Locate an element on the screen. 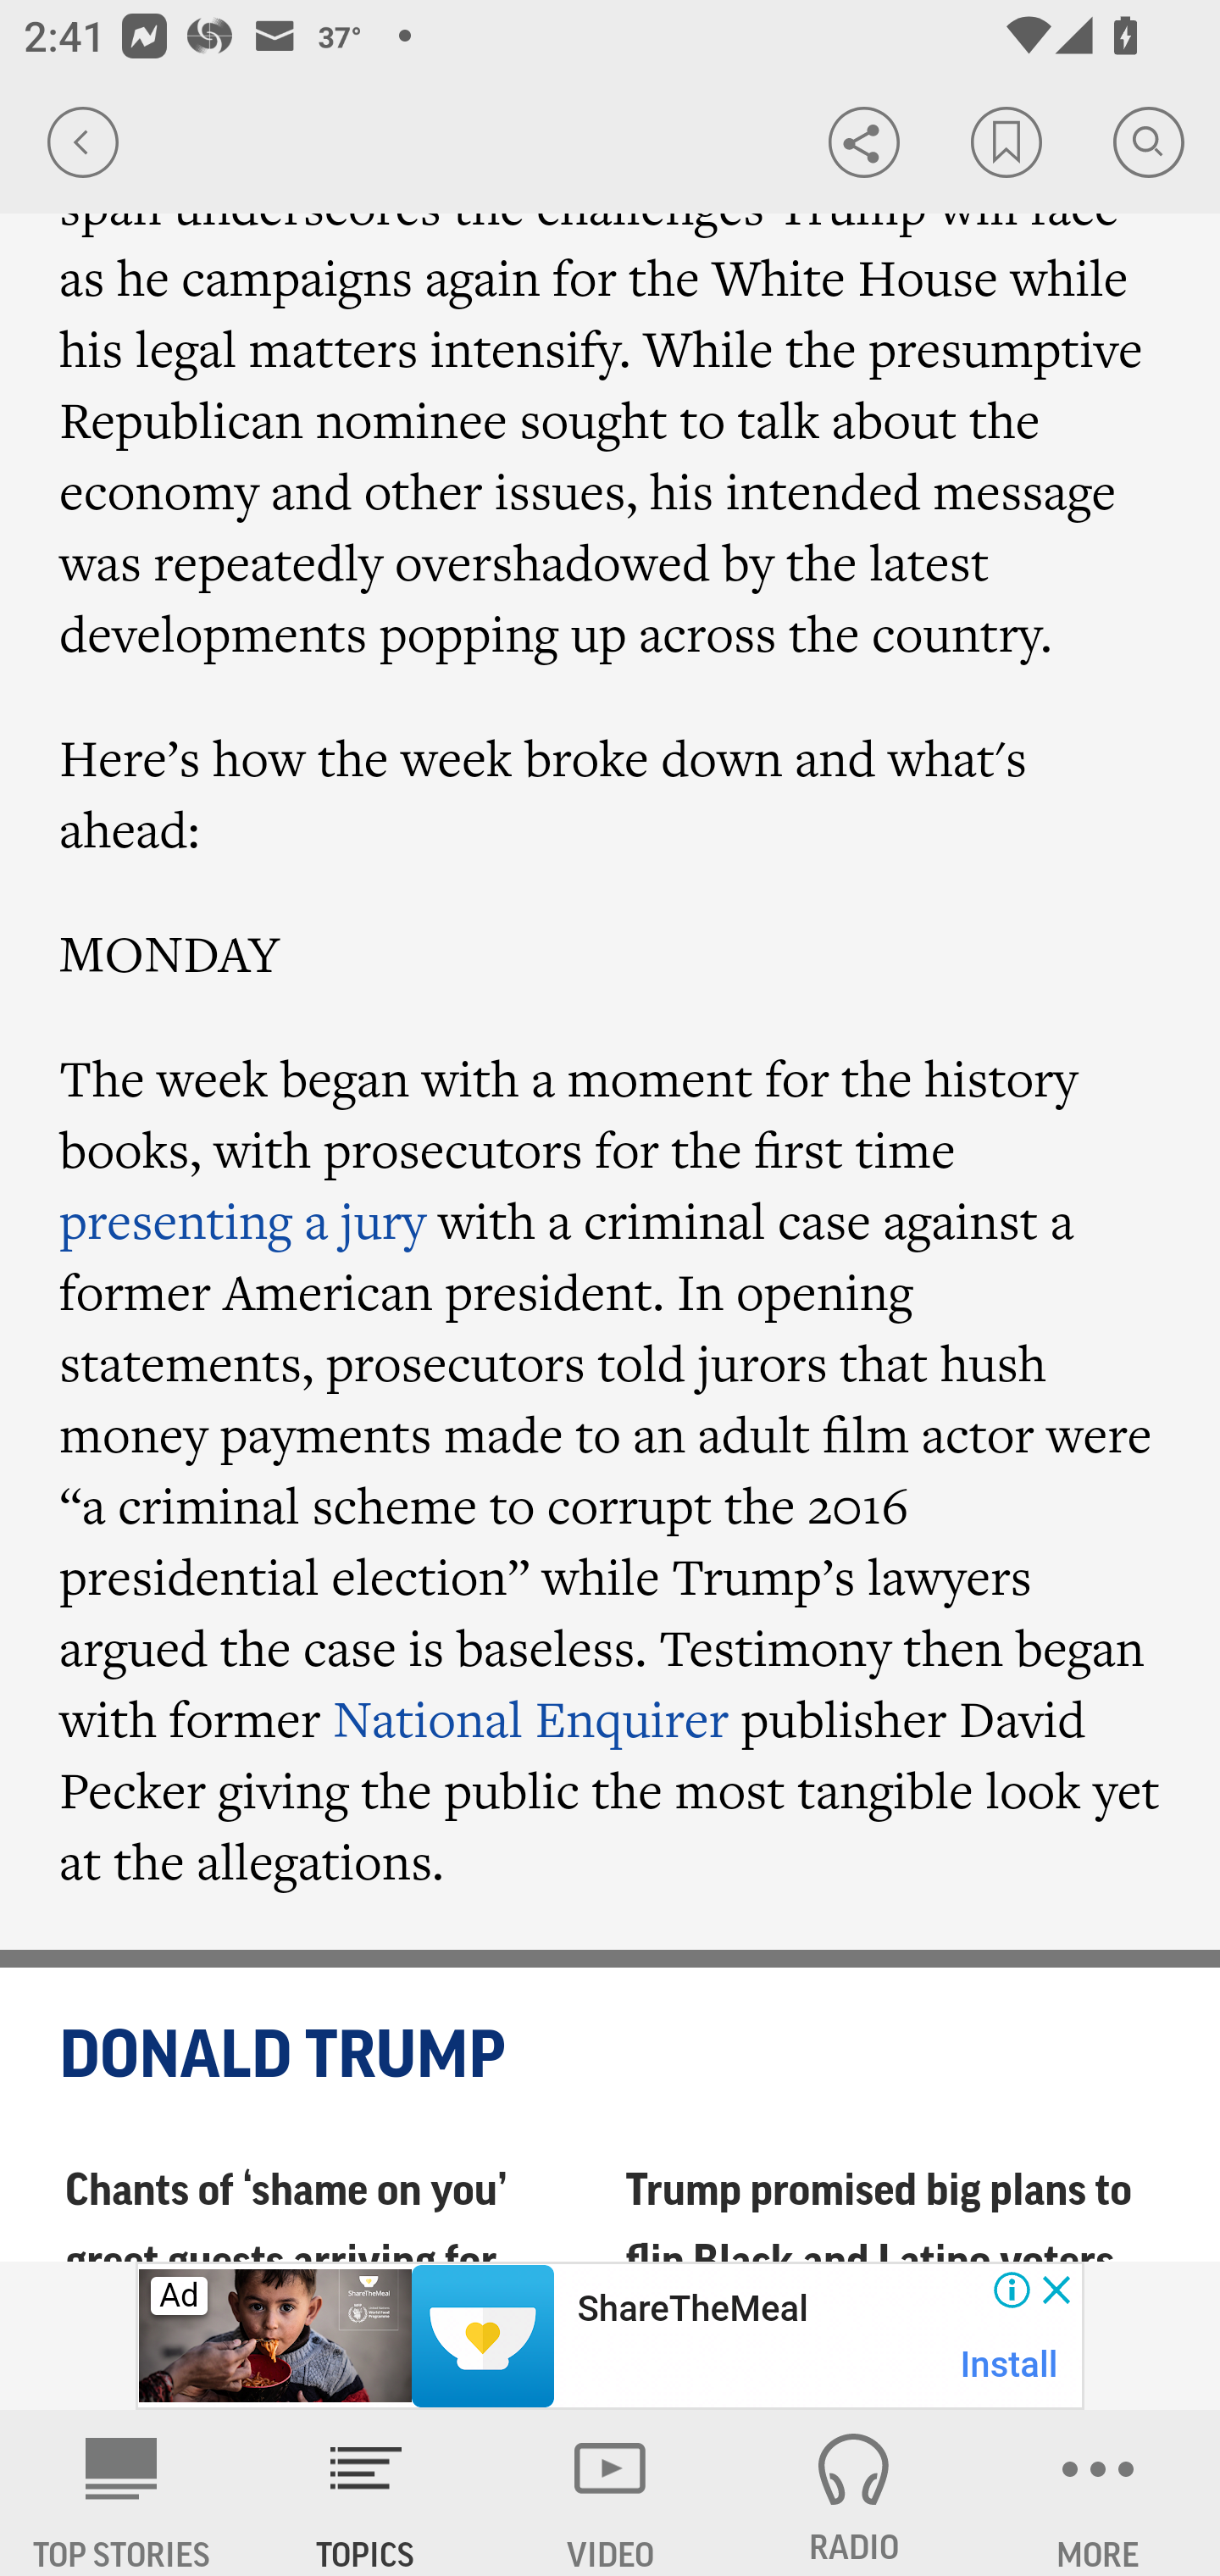  Install is located at coordinates (1010, 2364).